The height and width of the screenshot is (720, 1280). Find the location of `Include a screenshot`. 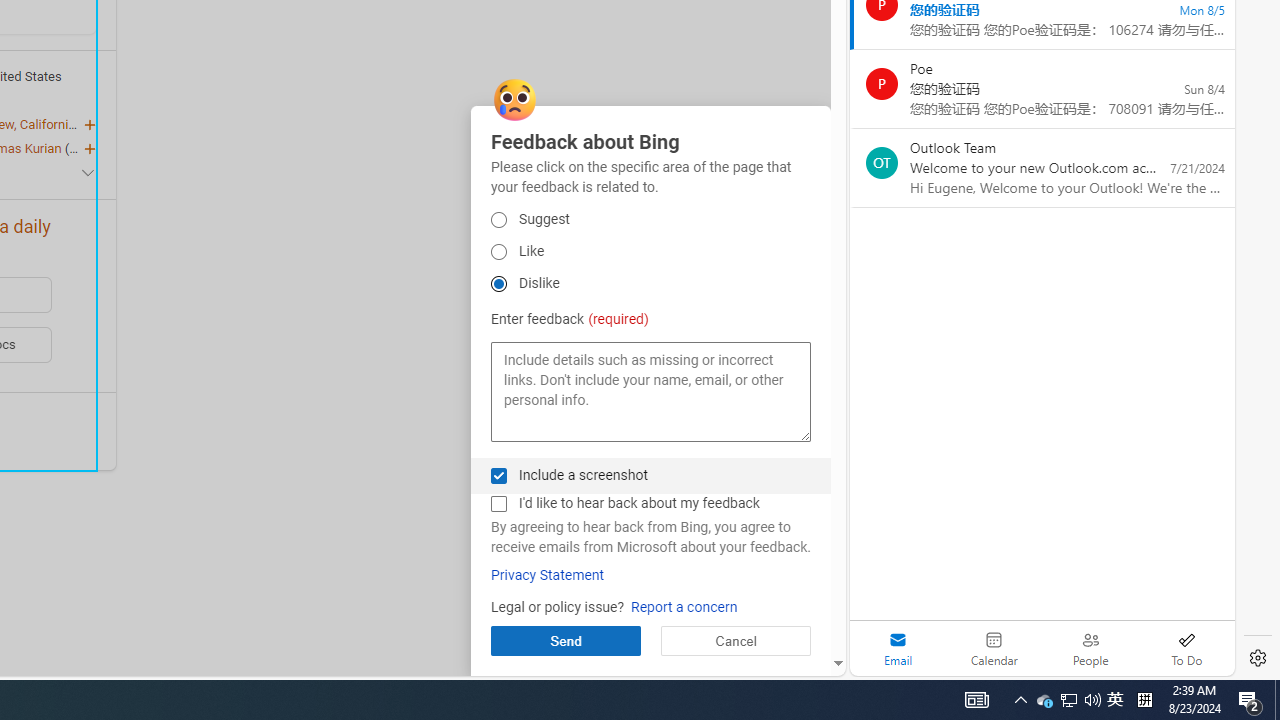

Include a screenshot is located at coordinates (498, 476).